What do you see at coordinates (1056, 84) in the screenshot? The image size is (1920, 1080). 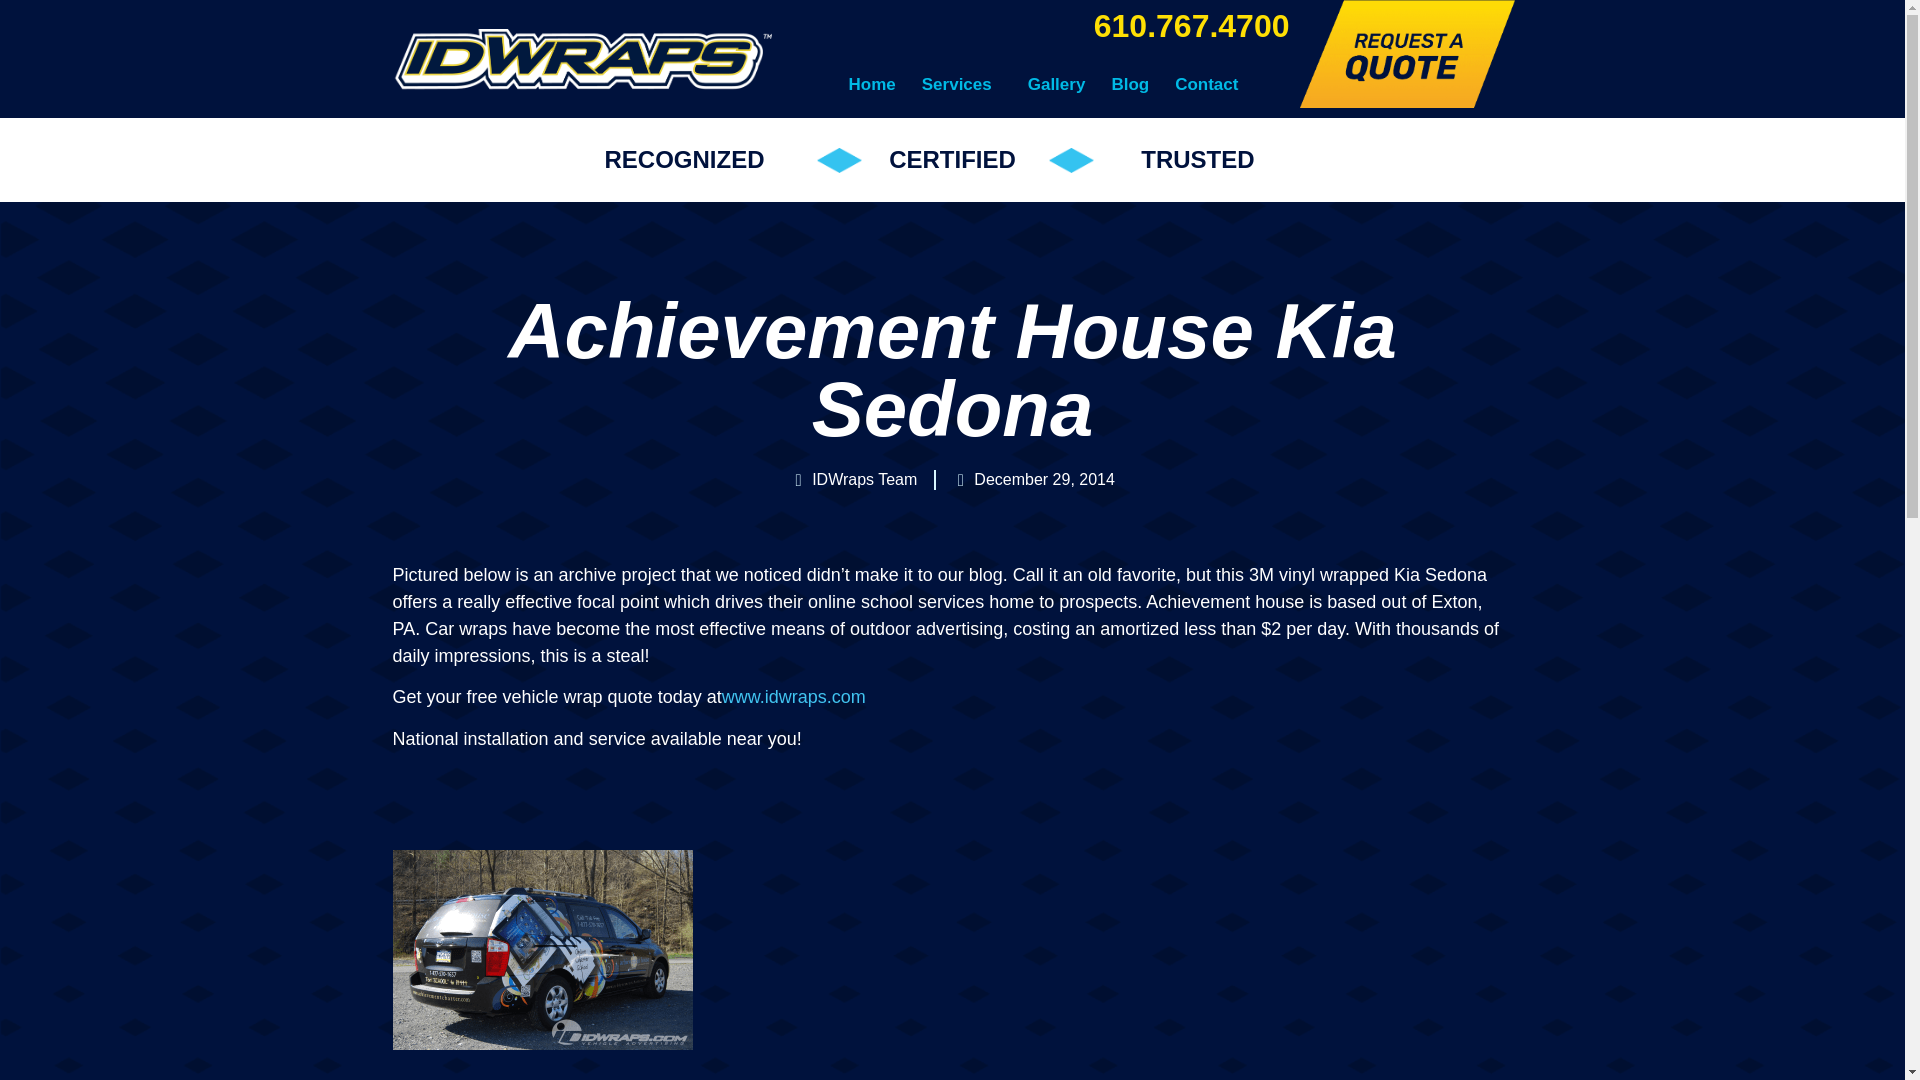 I see `Gallery` at bounding box center [1056, 84].